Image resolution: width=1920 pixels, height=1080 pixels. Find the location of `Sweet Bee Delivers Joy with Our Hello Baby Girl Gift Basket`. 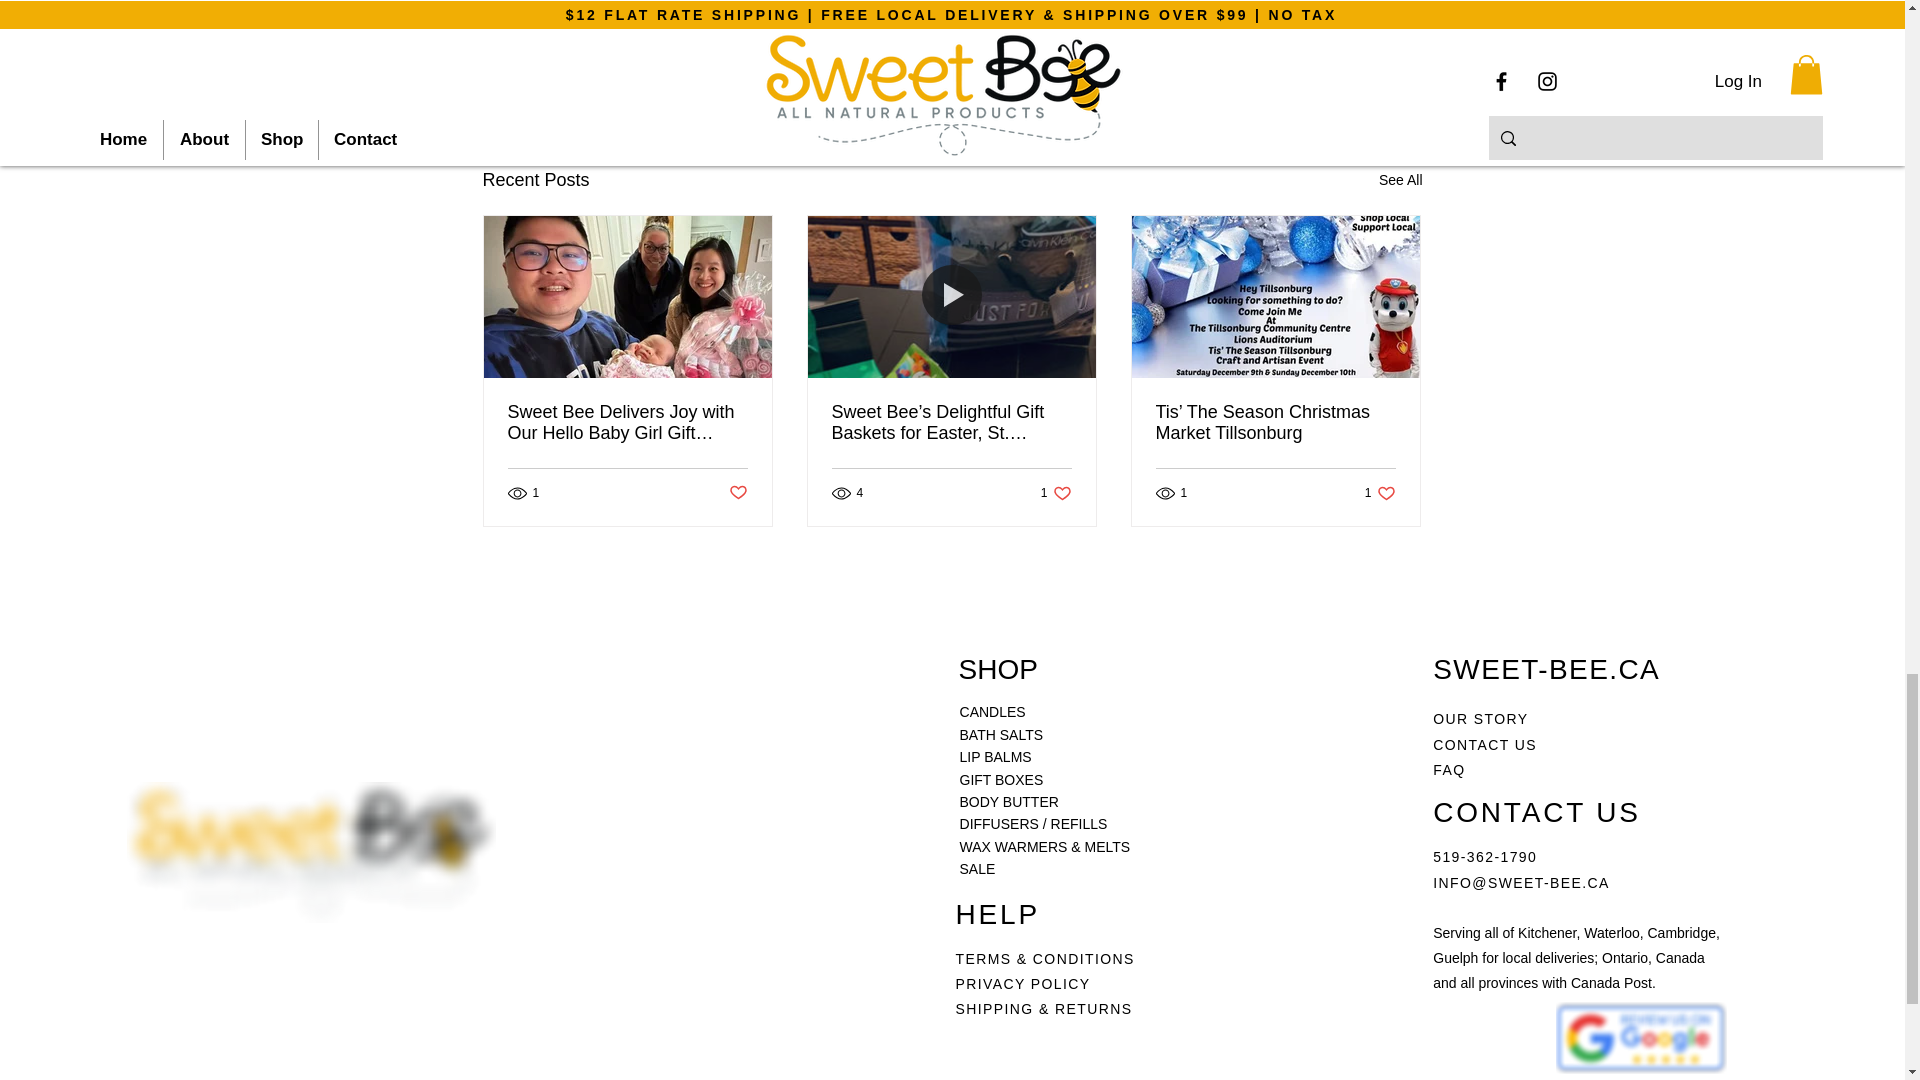

Sweet Bee Delivers Joy with Our Hello Baby Girl Gift Basket is located at coordinates (1306, 71).